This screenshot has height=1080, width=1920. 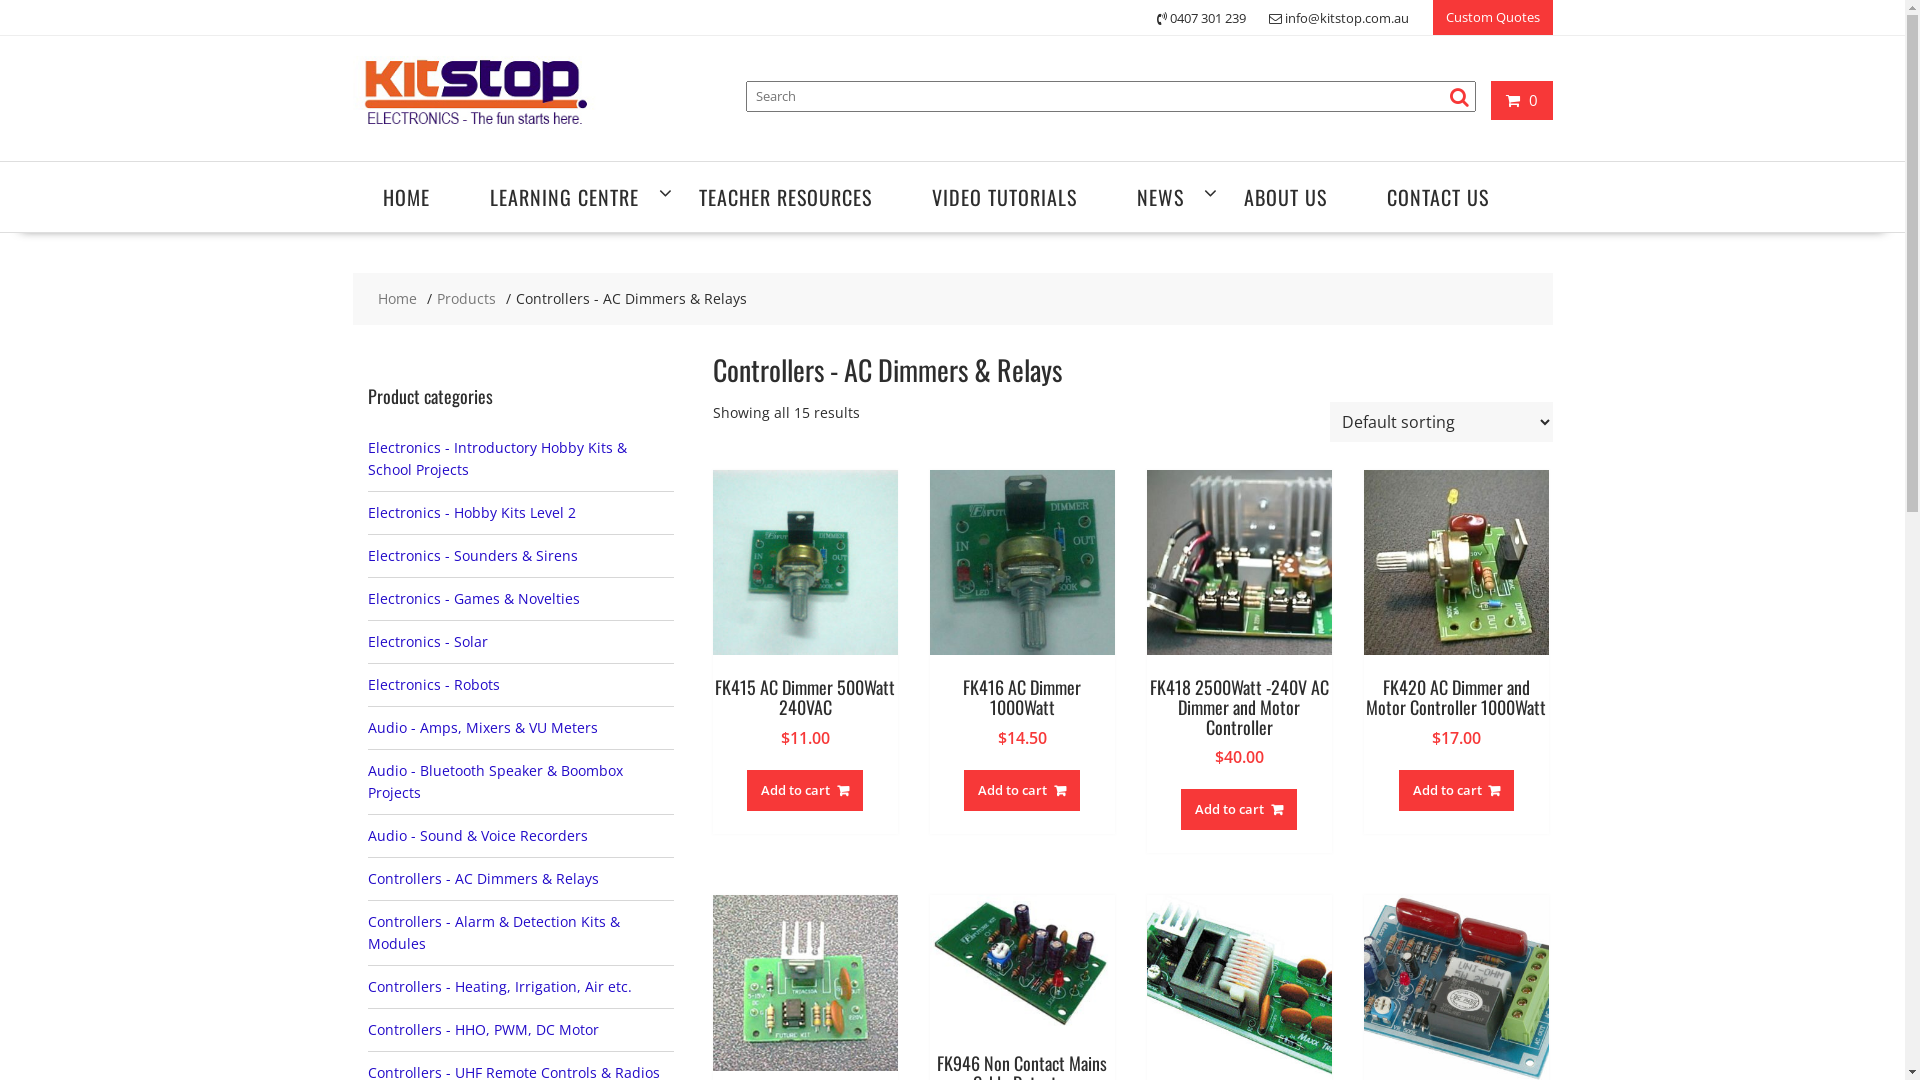 What do you see at coordinates (406, 197) in the screenshot?
I see `HOME` at bounding box center [406, 197].